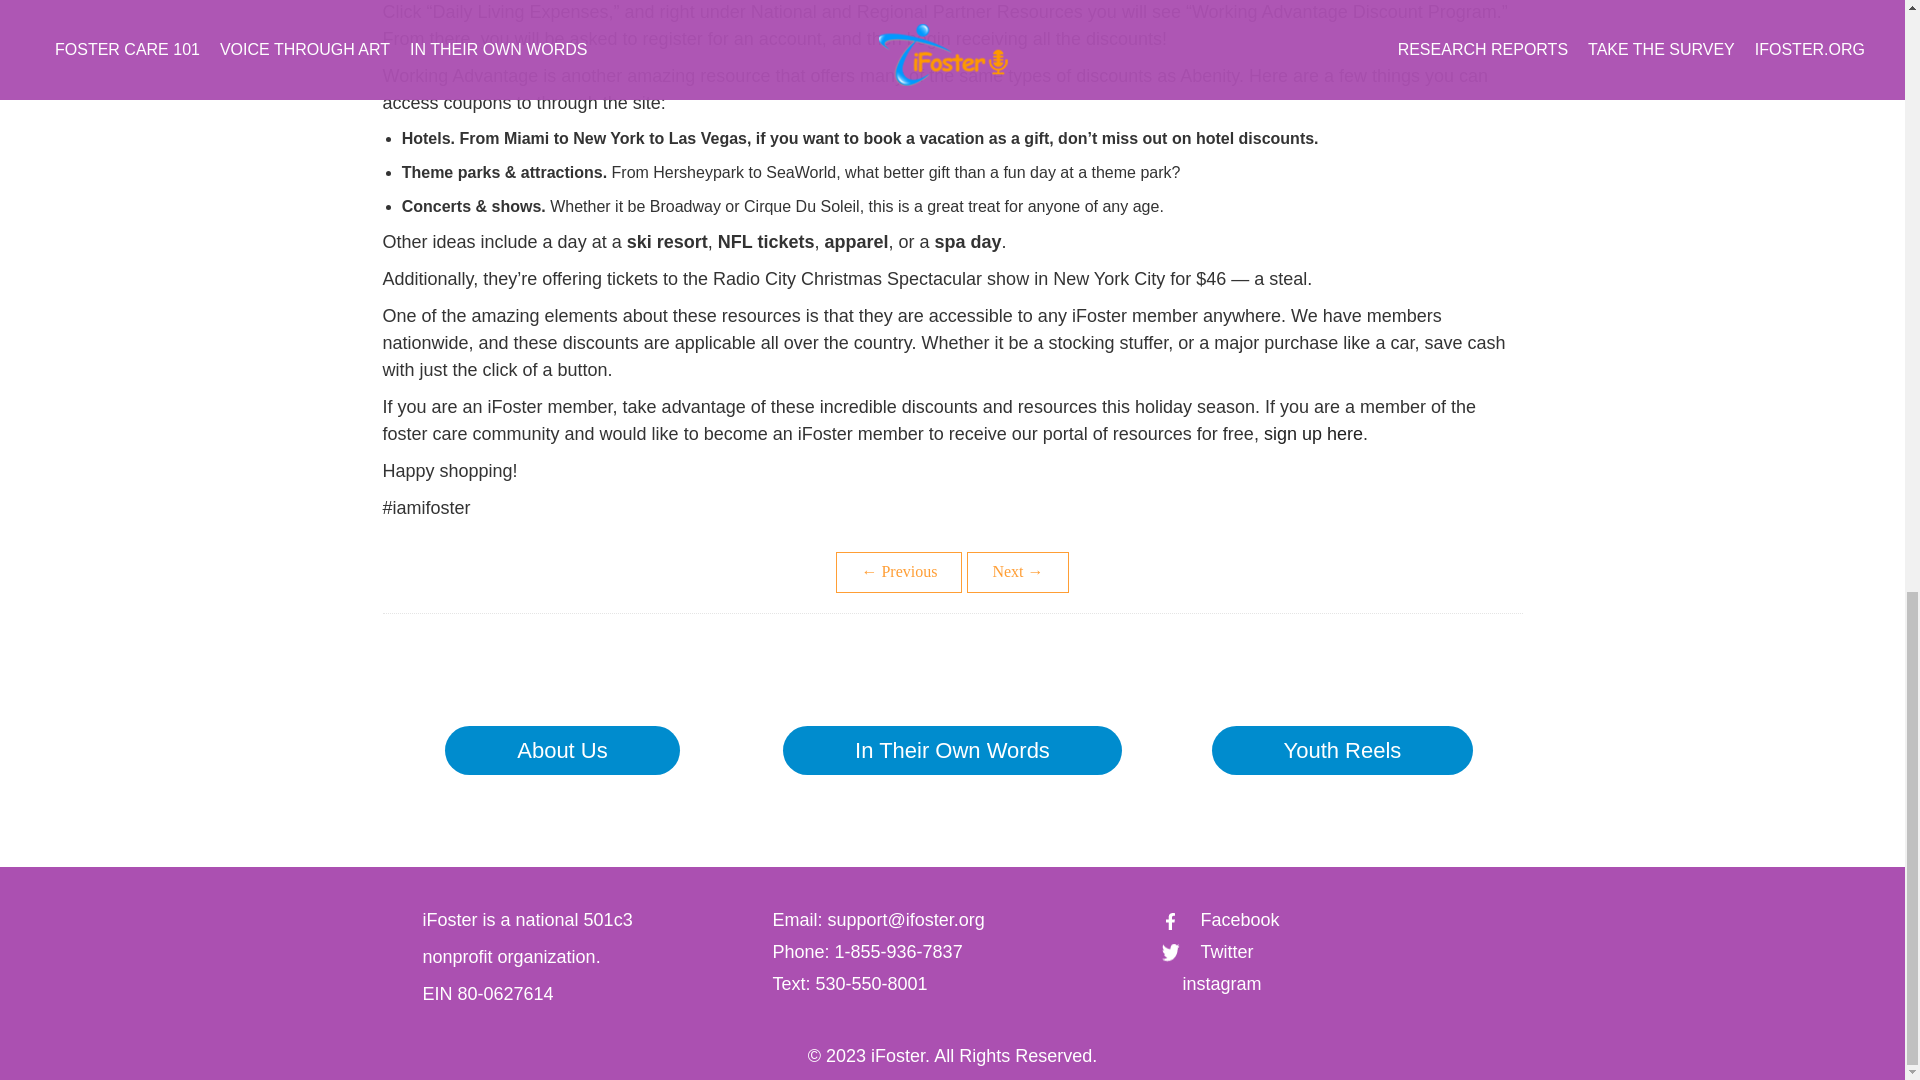  What do you see at coordinates (952, 750) in the screenshot?
I see `In Their Own Words` at bounding box center [952, 750].